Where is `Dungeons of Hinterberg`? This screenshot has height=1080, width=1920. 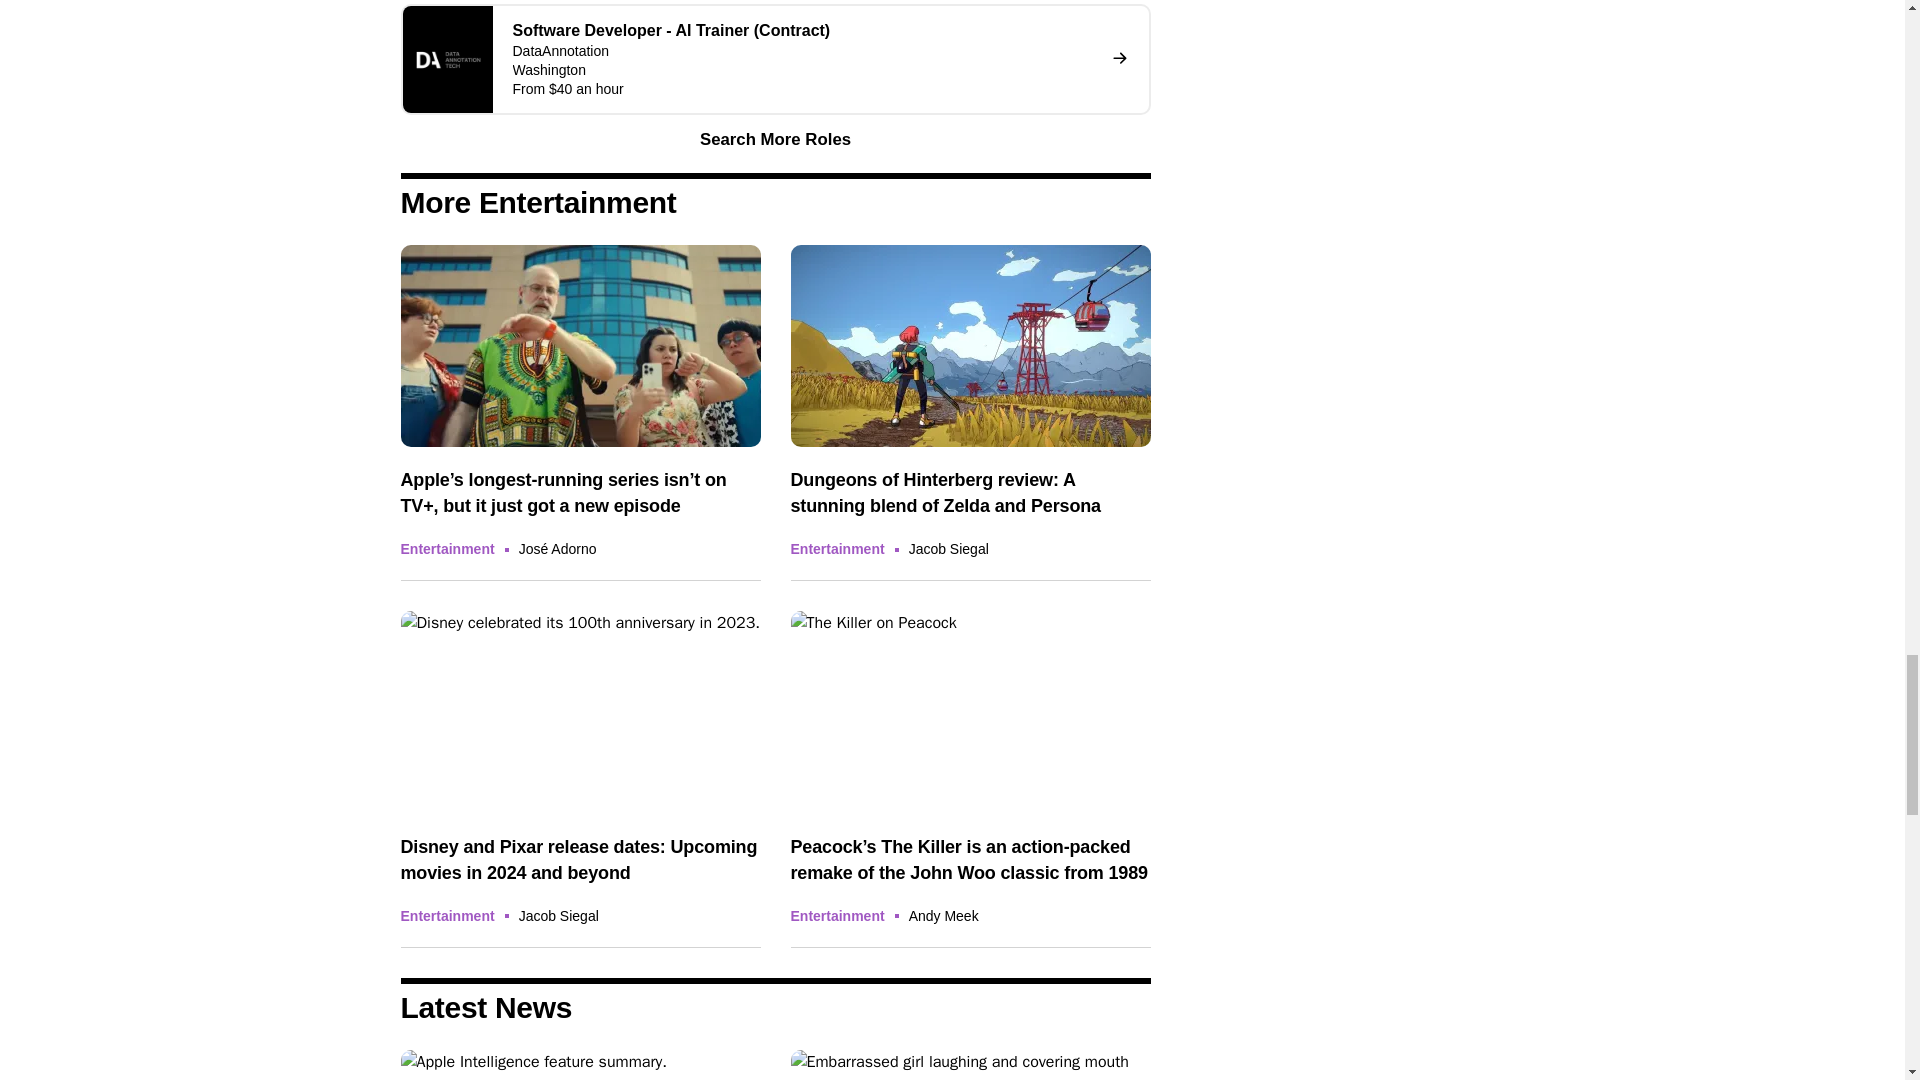 Dungeons of Hinterberg is located at coordinates (970, 346).